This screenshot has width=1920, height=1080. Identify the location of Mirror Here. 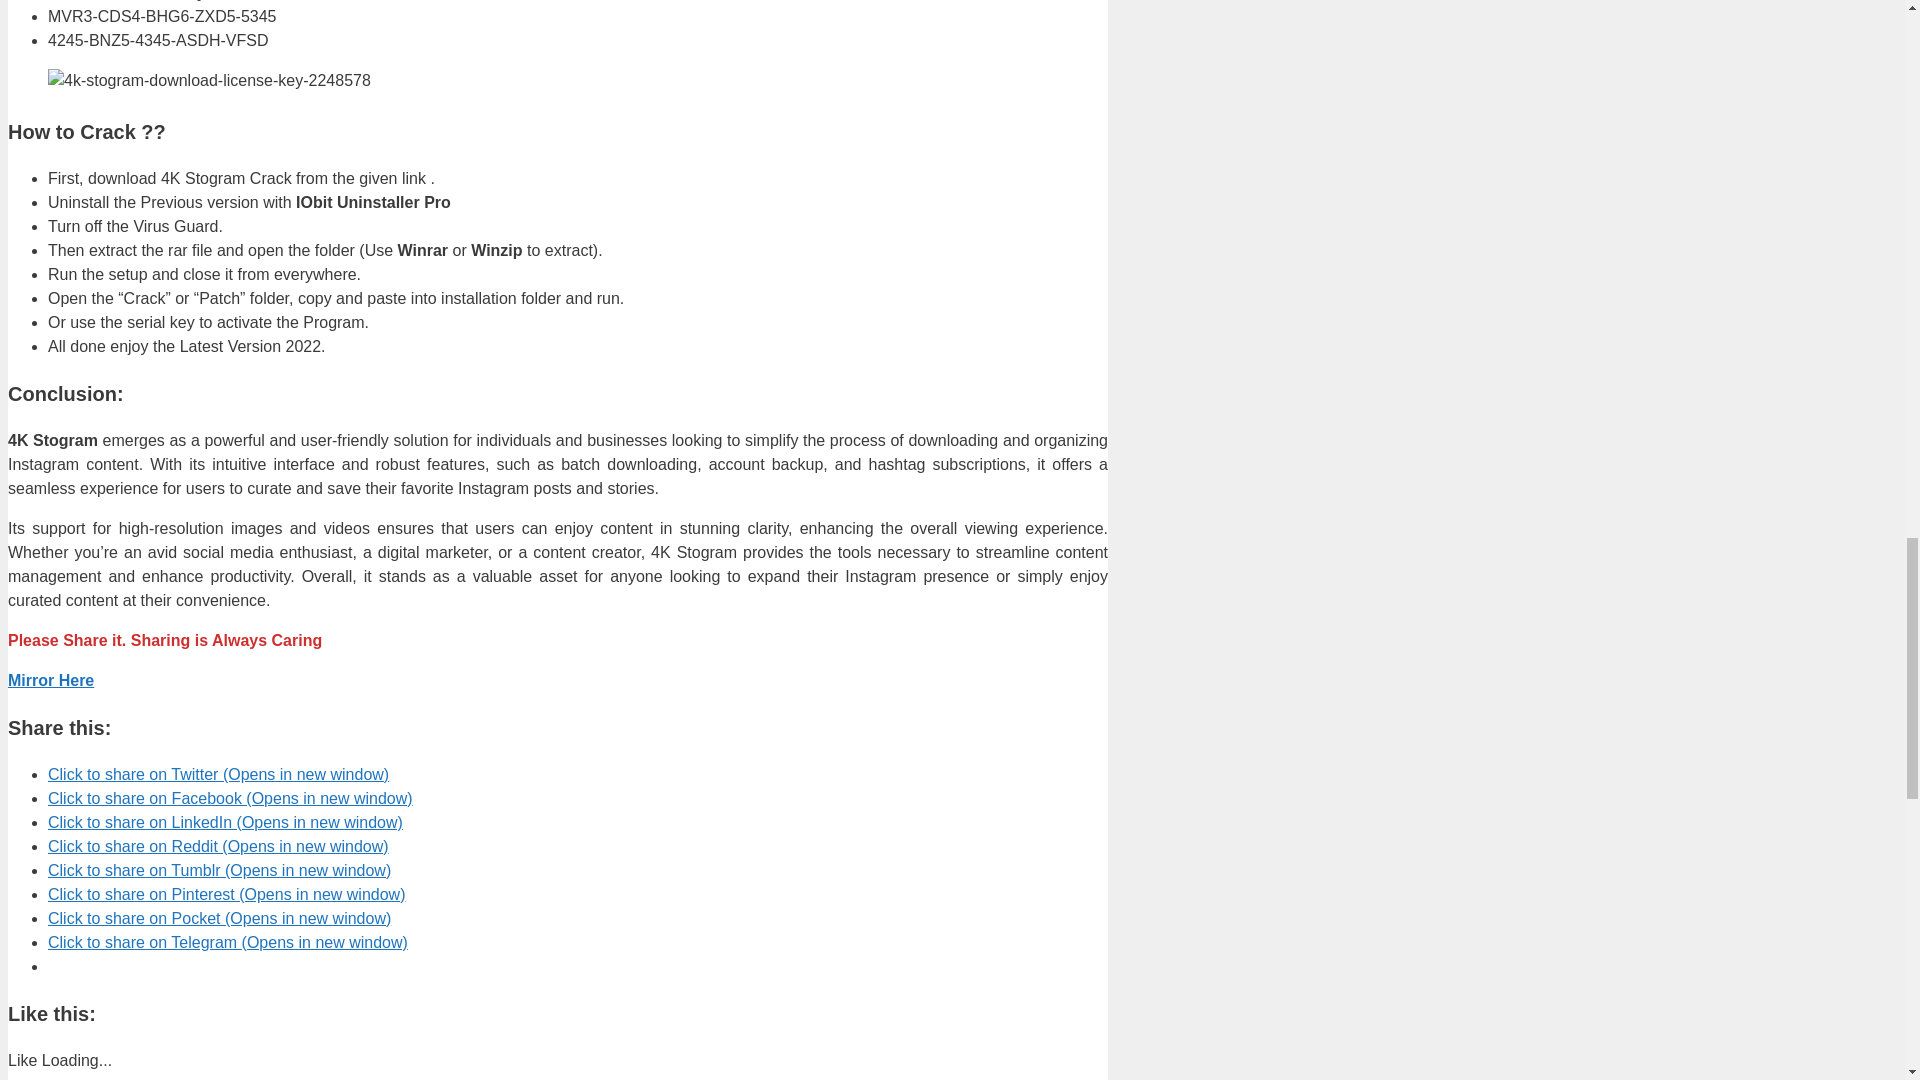
(50, 680).